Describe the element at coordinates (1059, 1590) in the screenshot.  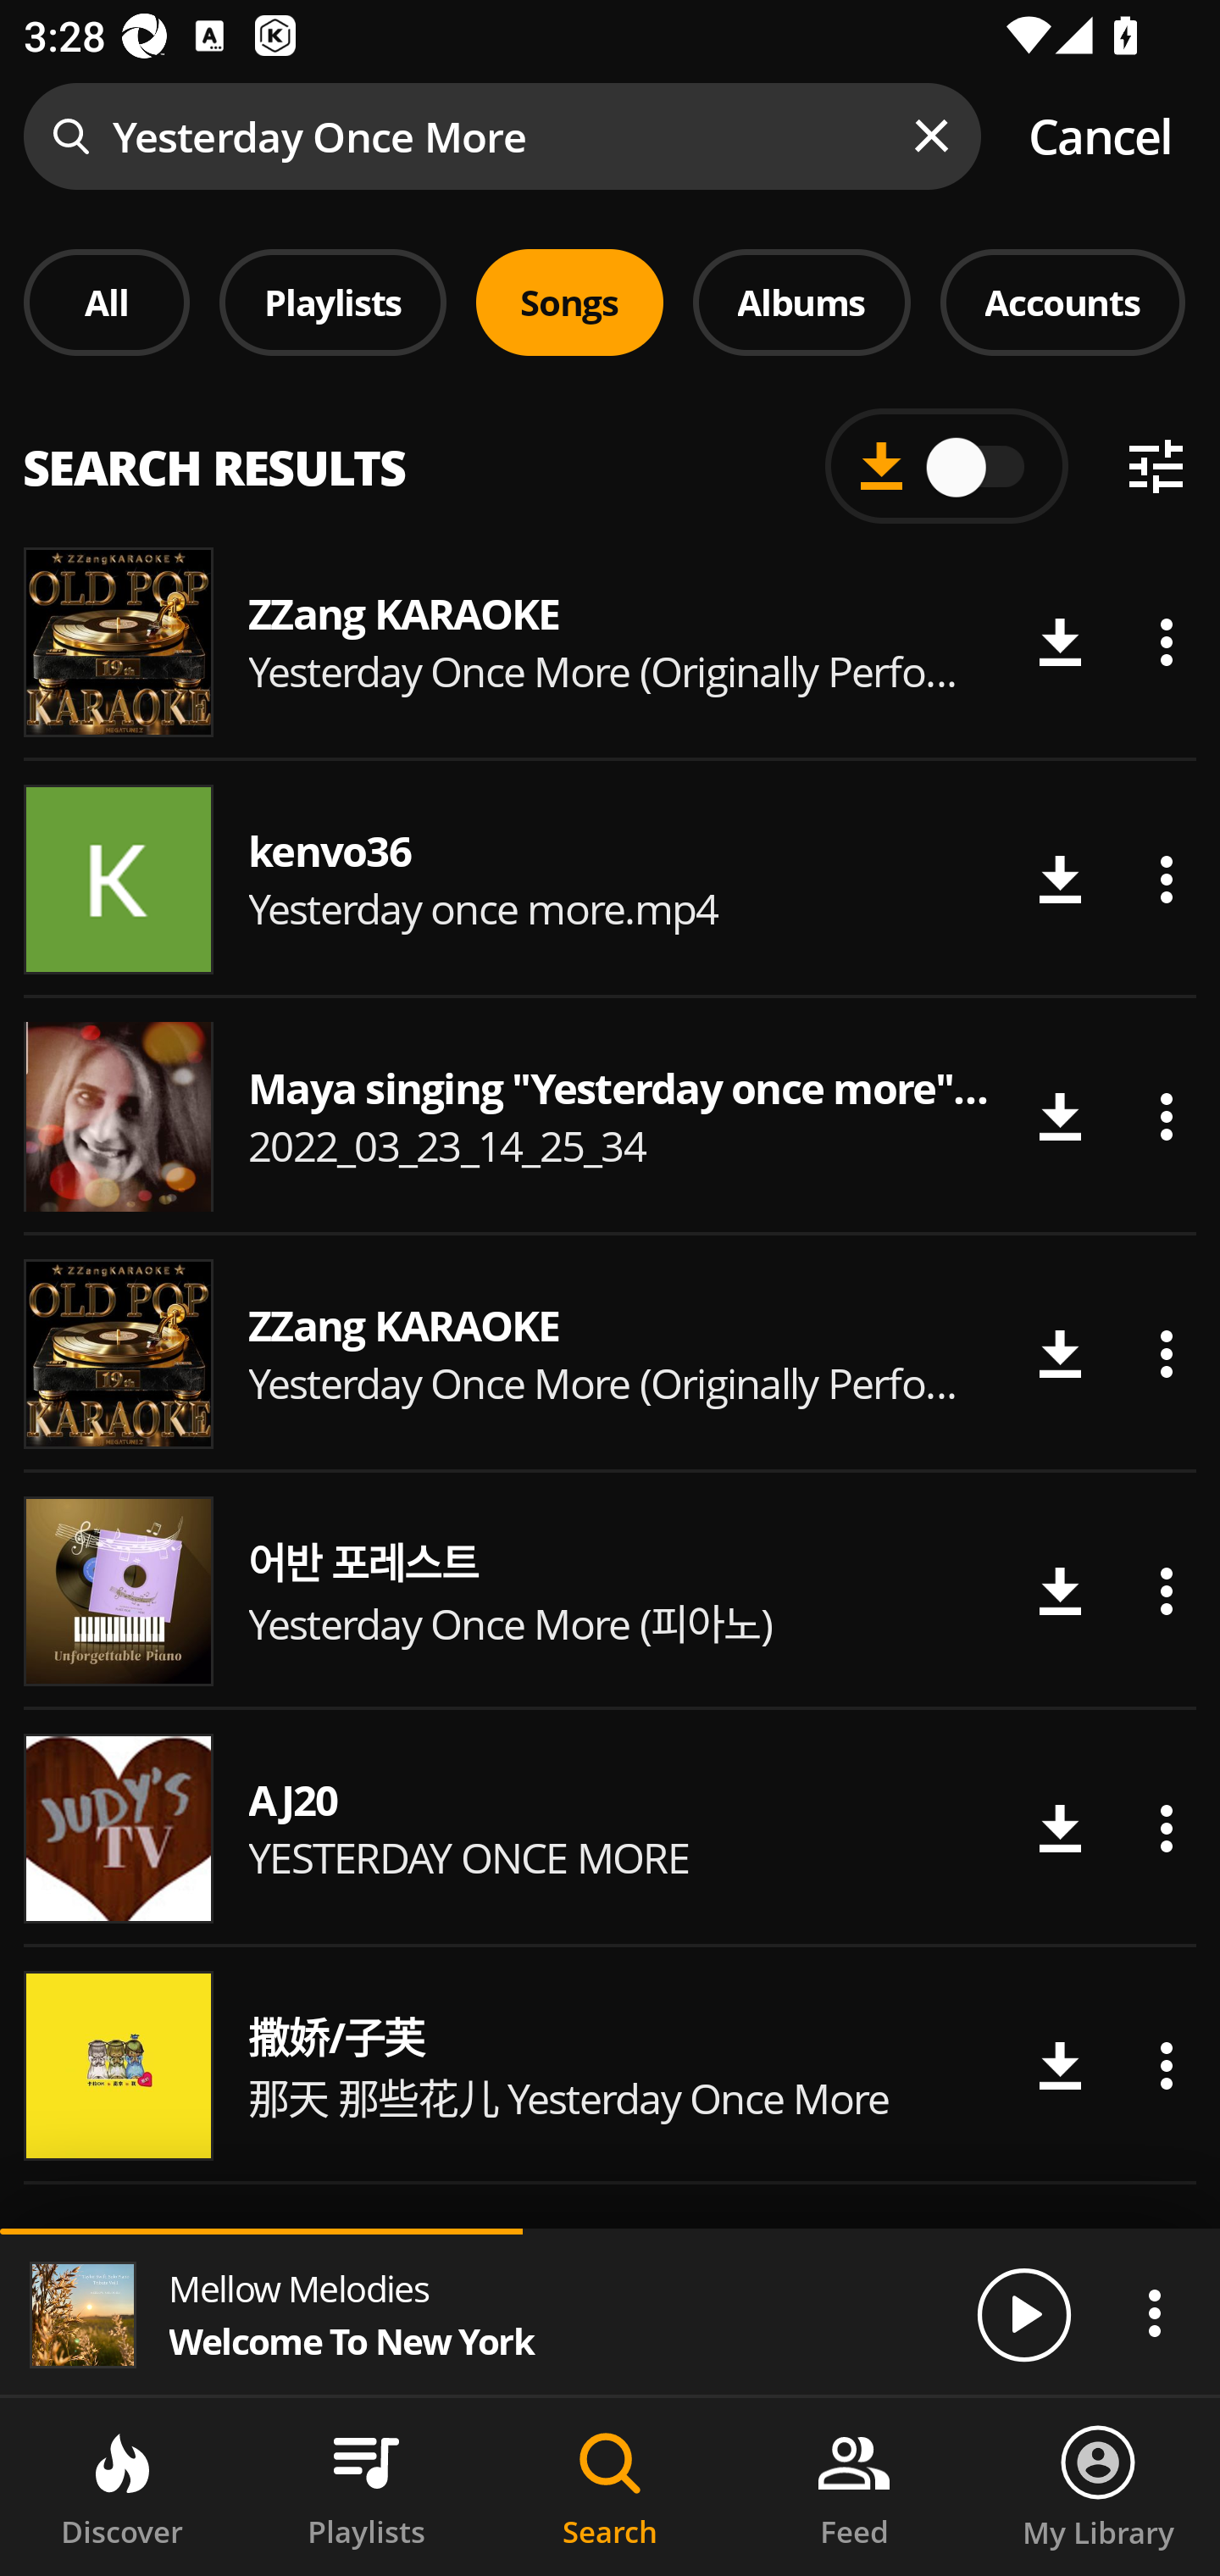
I see `Download` at that location.